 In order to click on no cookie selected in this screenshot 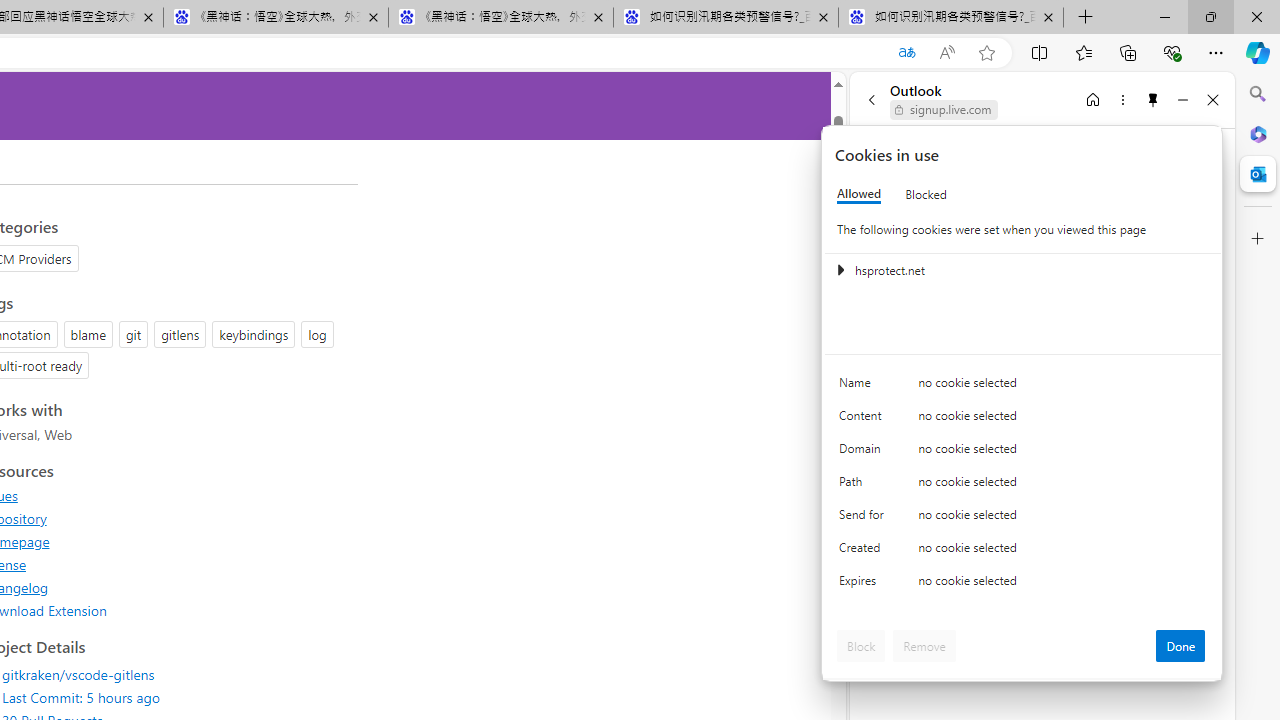, I will do `click(1062, 586)`.